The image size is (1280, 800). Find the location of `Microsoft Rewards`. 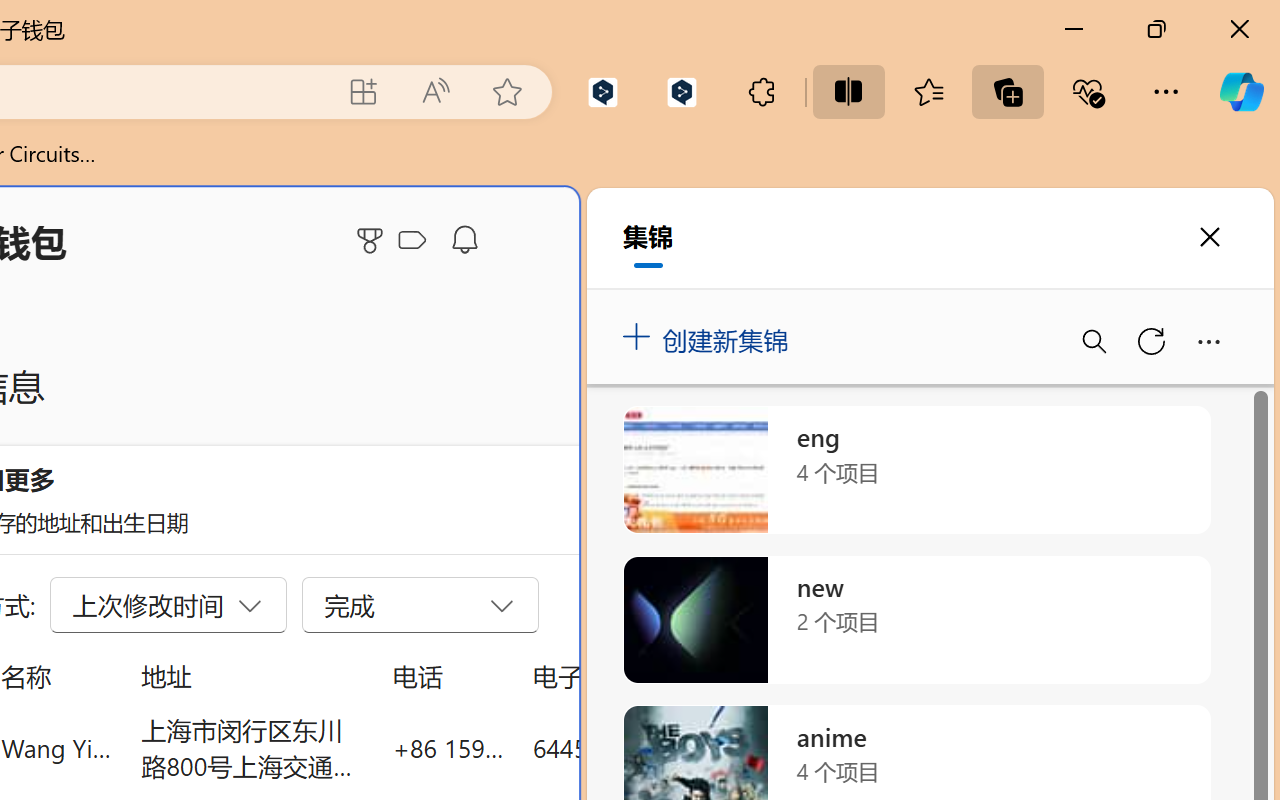

Microsoft Rewards is located at coordinates (373, 240).